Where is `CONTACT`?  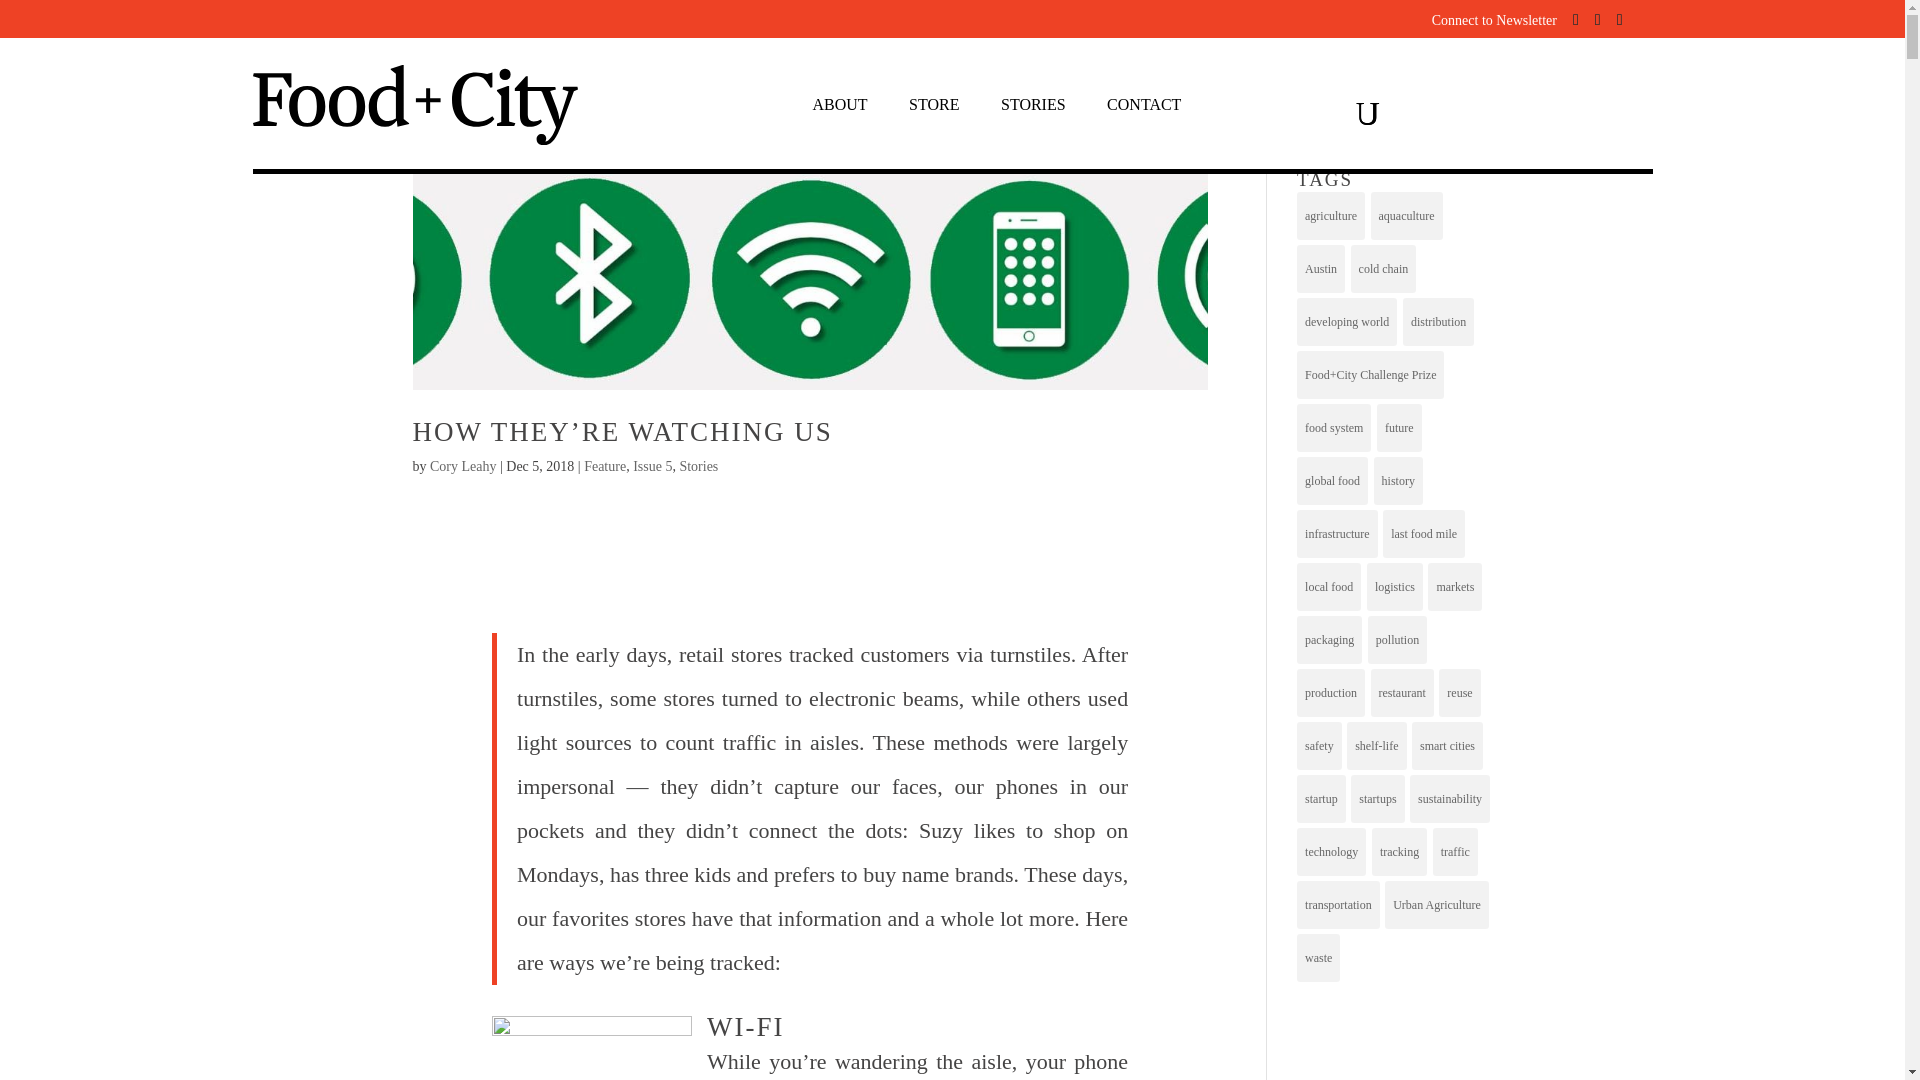 CONTACT is located at coordinates (1144, 110).